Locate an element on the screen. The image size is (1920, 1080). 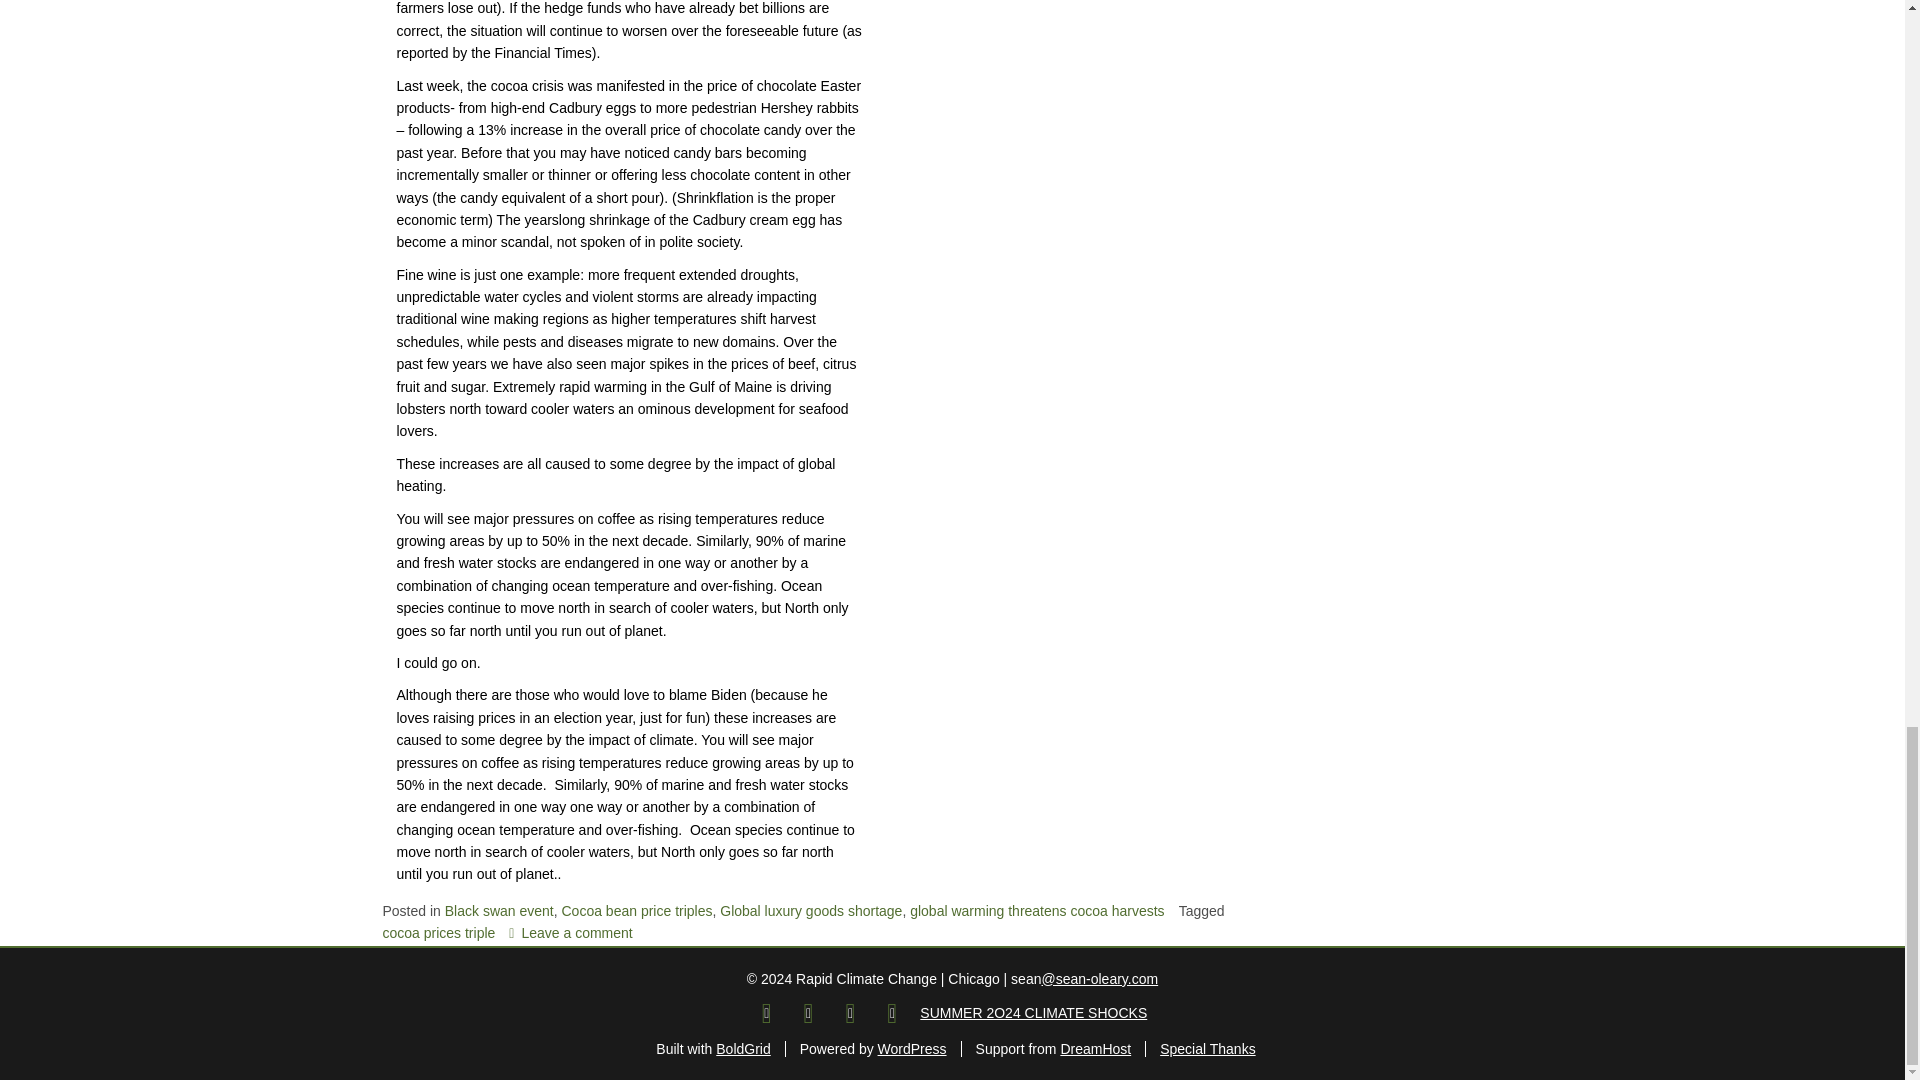
DreamHost is located at coordinates (1094, 1049).